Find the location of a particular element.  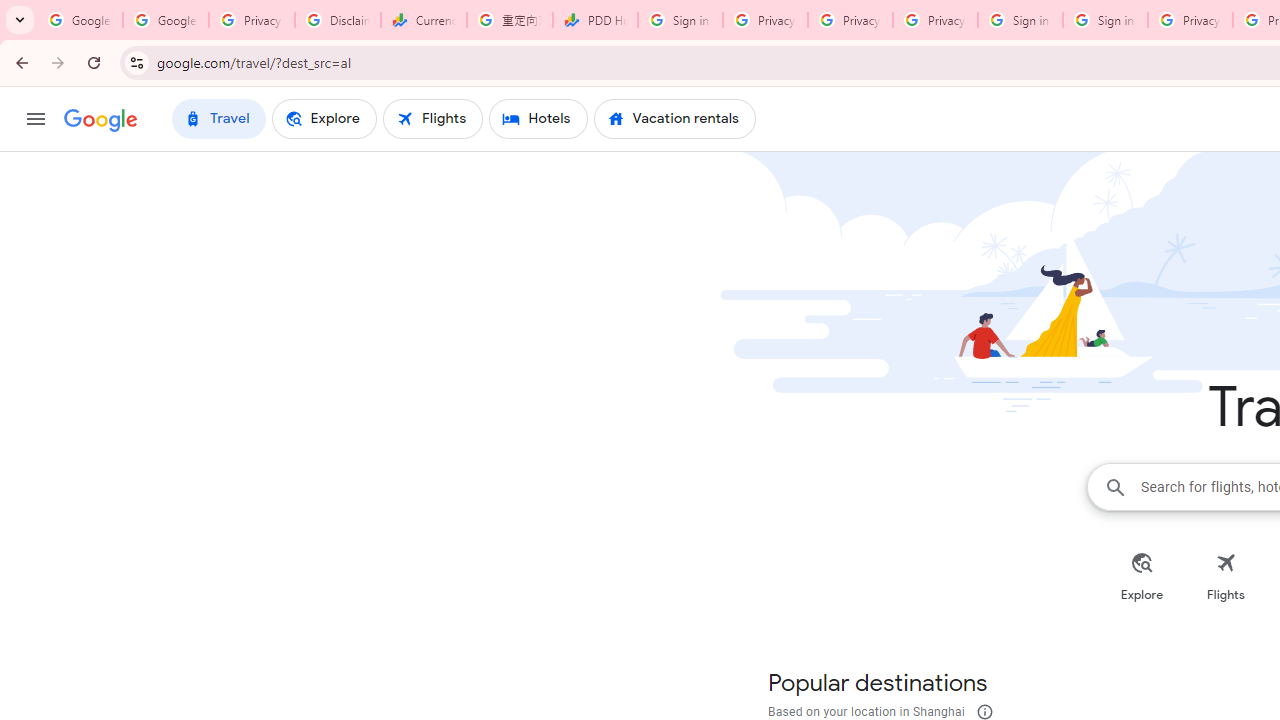

Hotels is located at coordinates (538, 118).